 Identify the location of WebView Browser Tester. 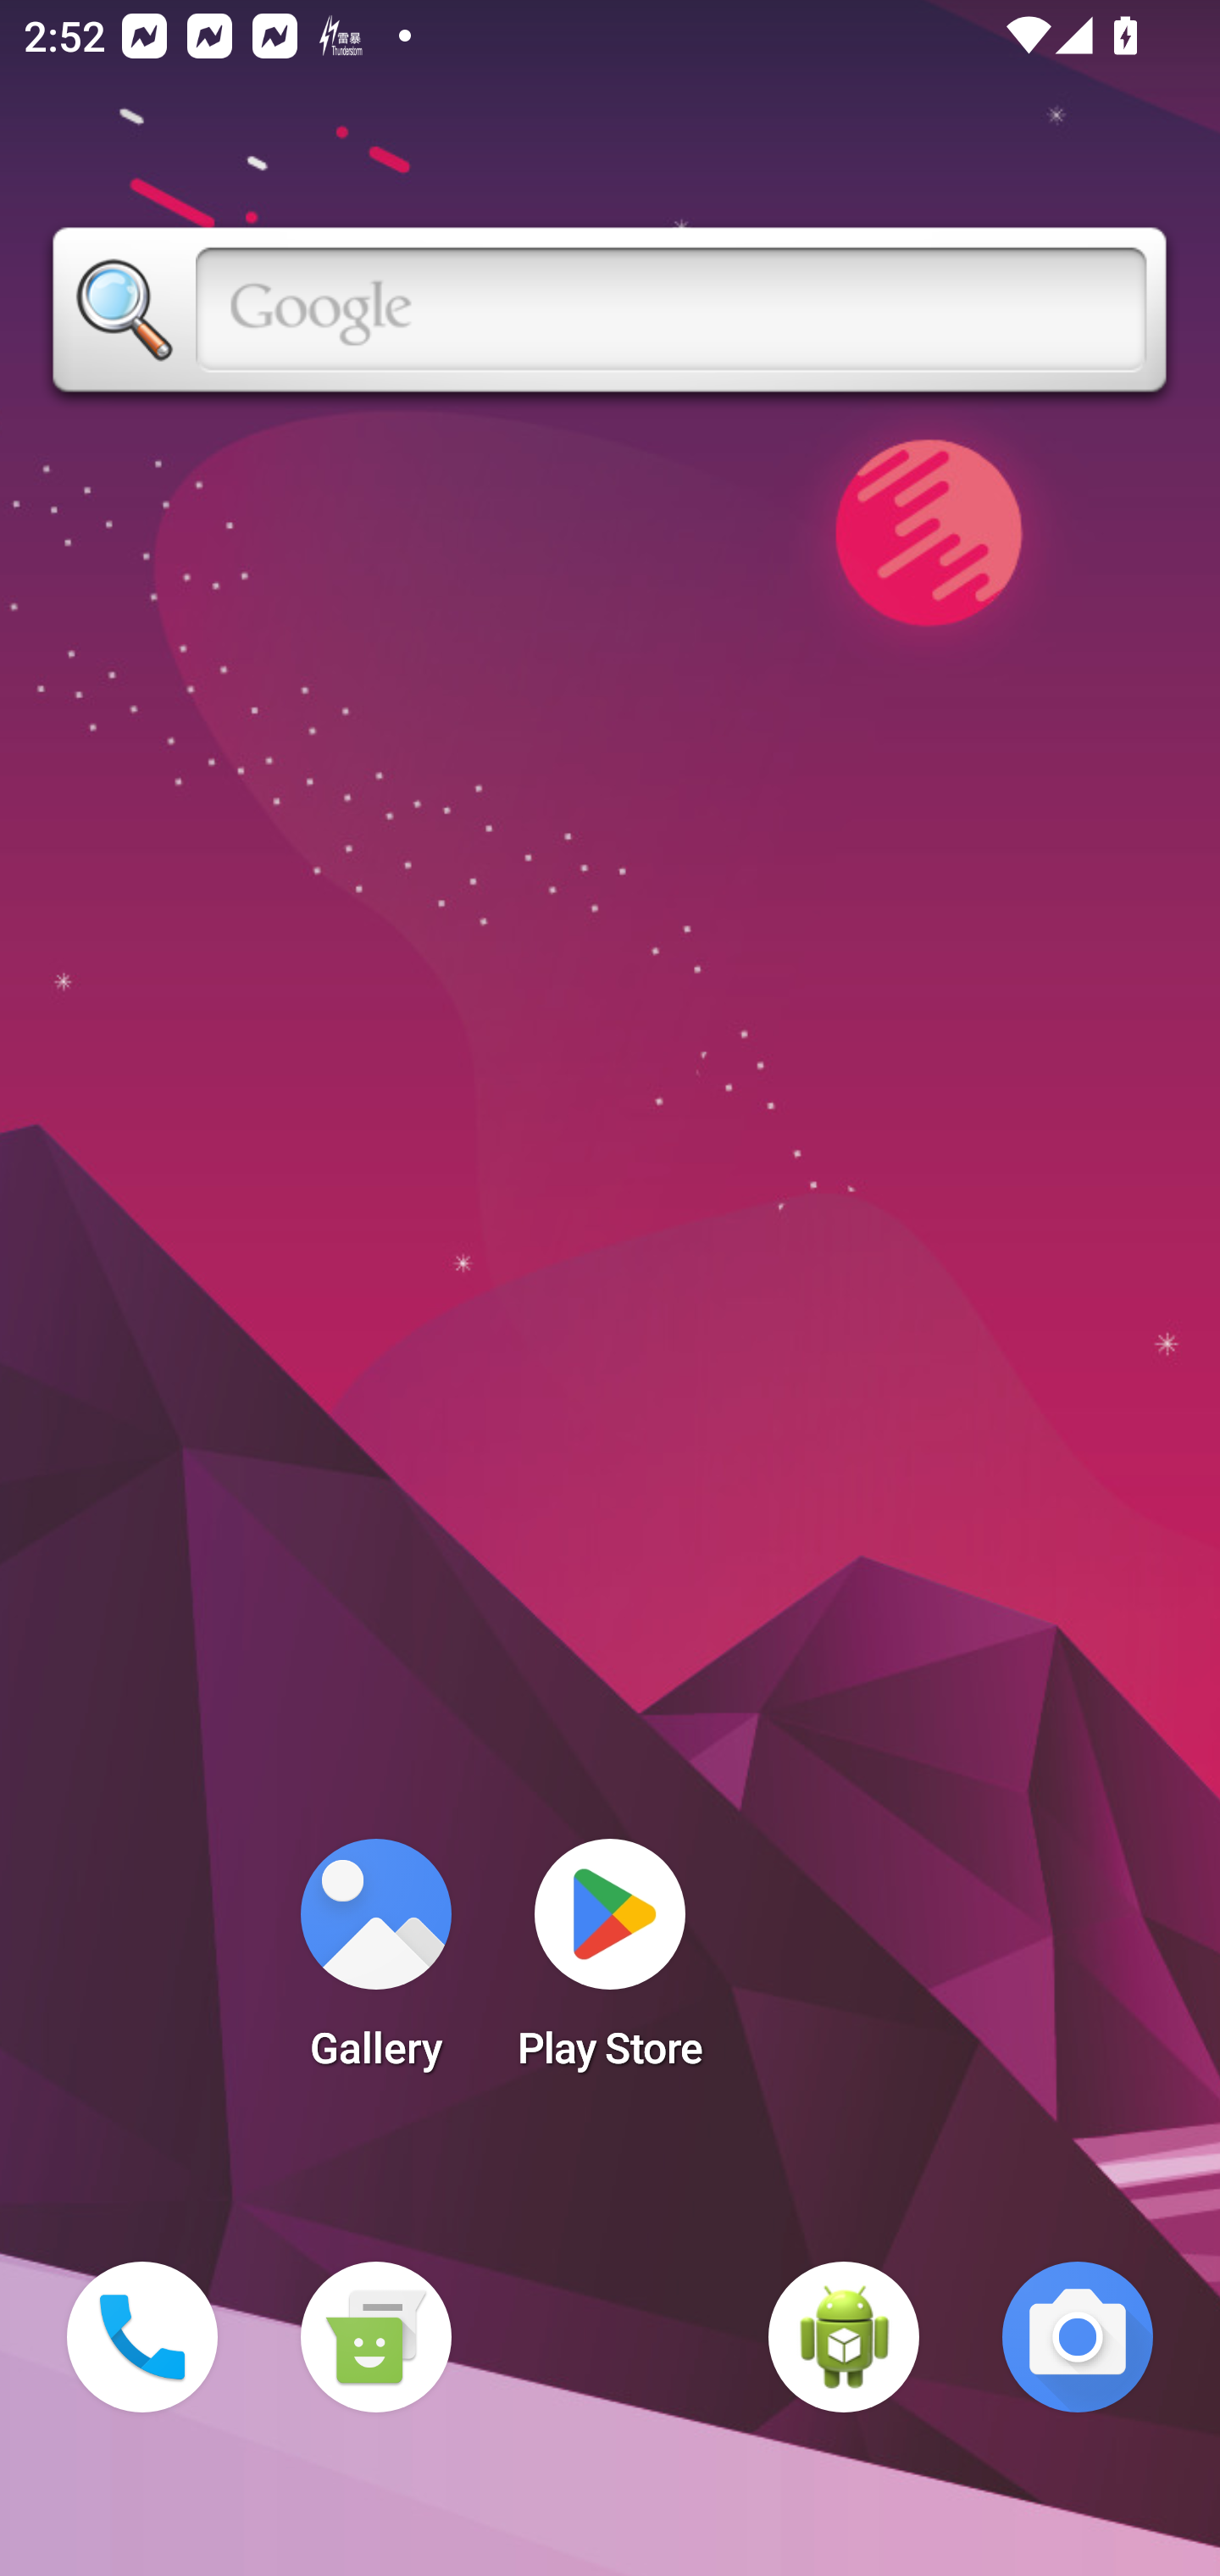
(844, 2337).